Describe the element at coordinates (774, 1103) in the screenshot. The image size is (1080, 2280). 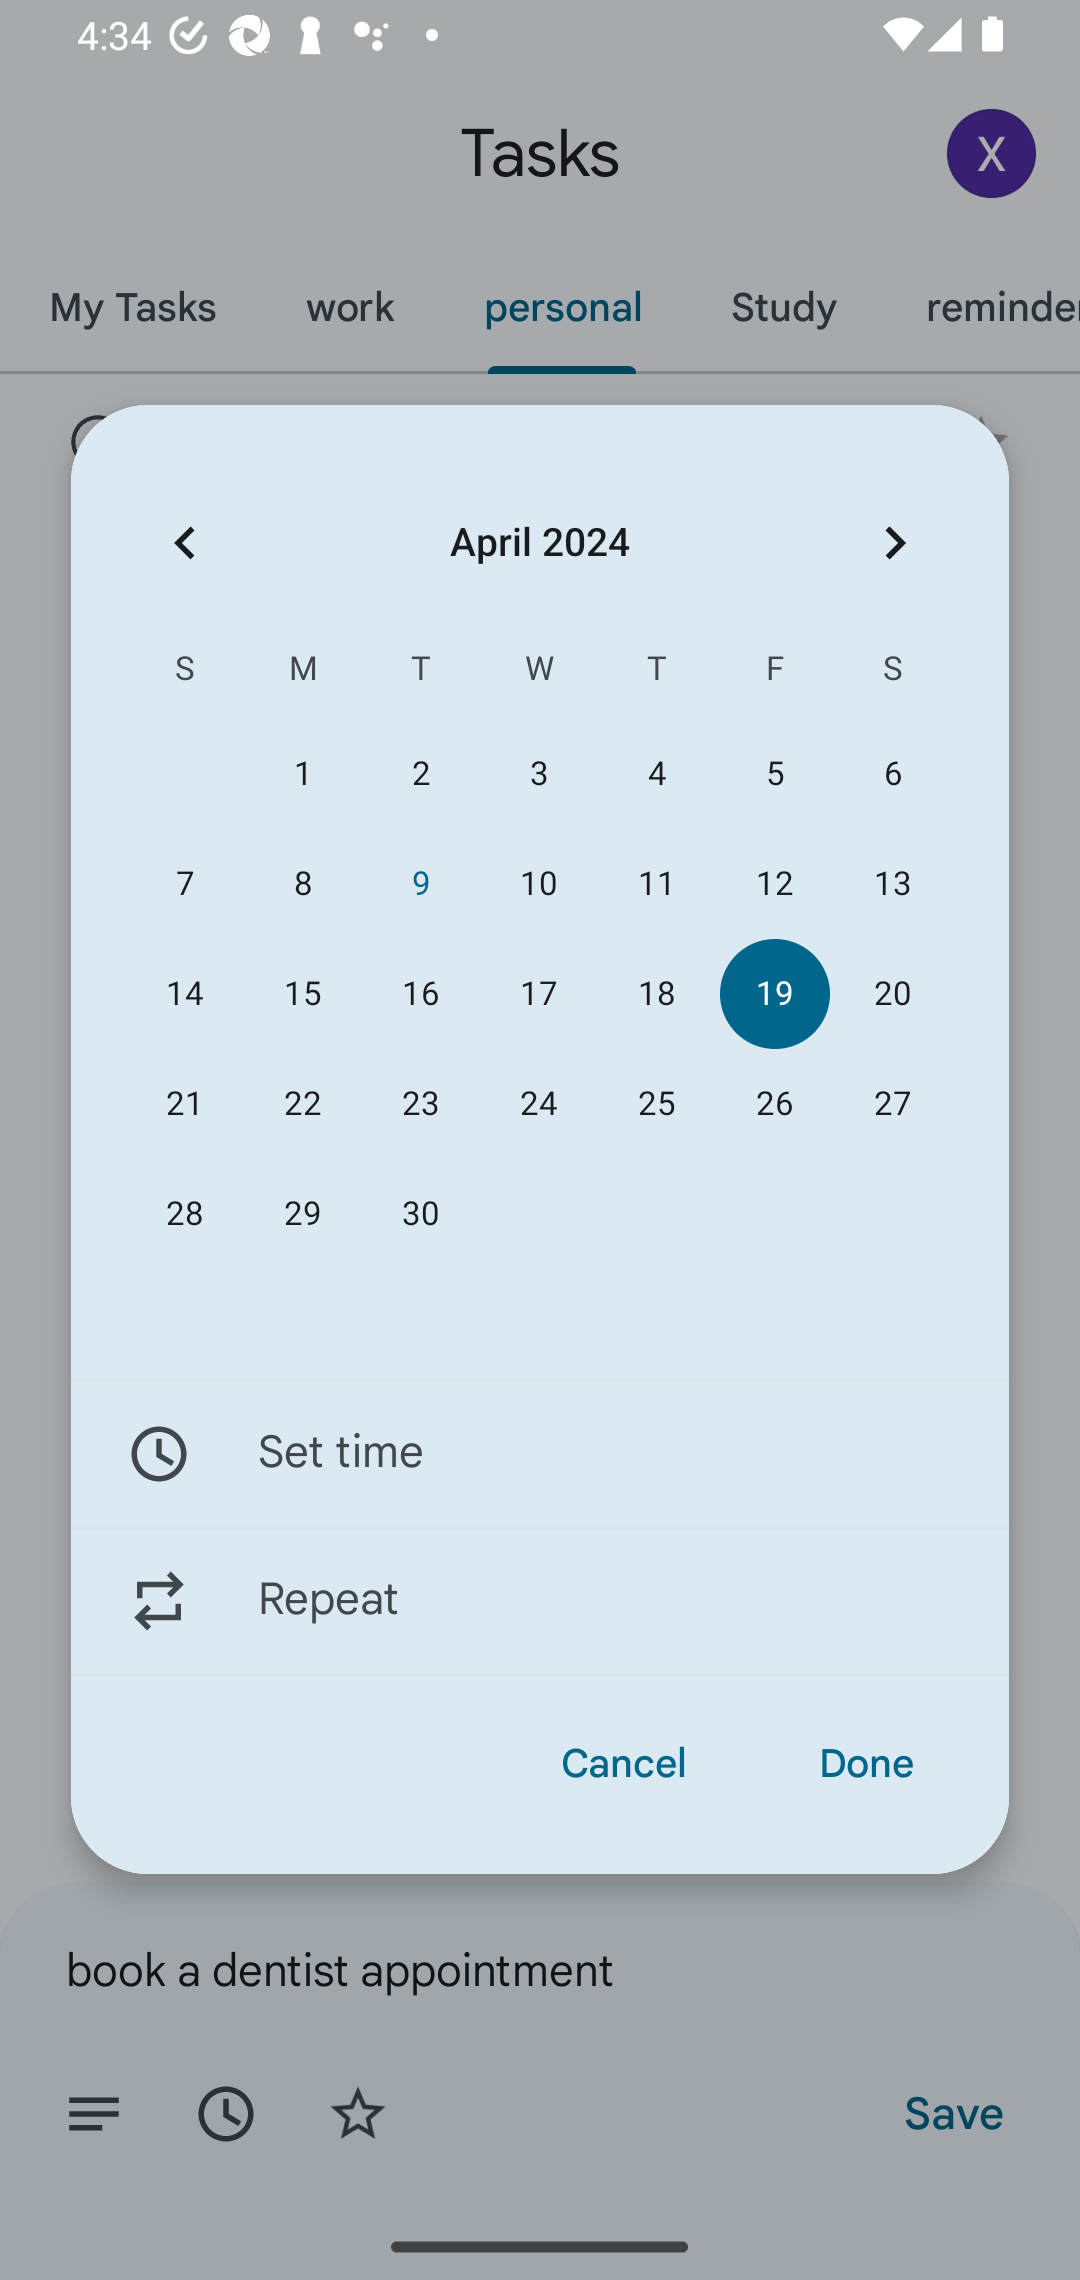
I see `26 26 April 2024` at that location.